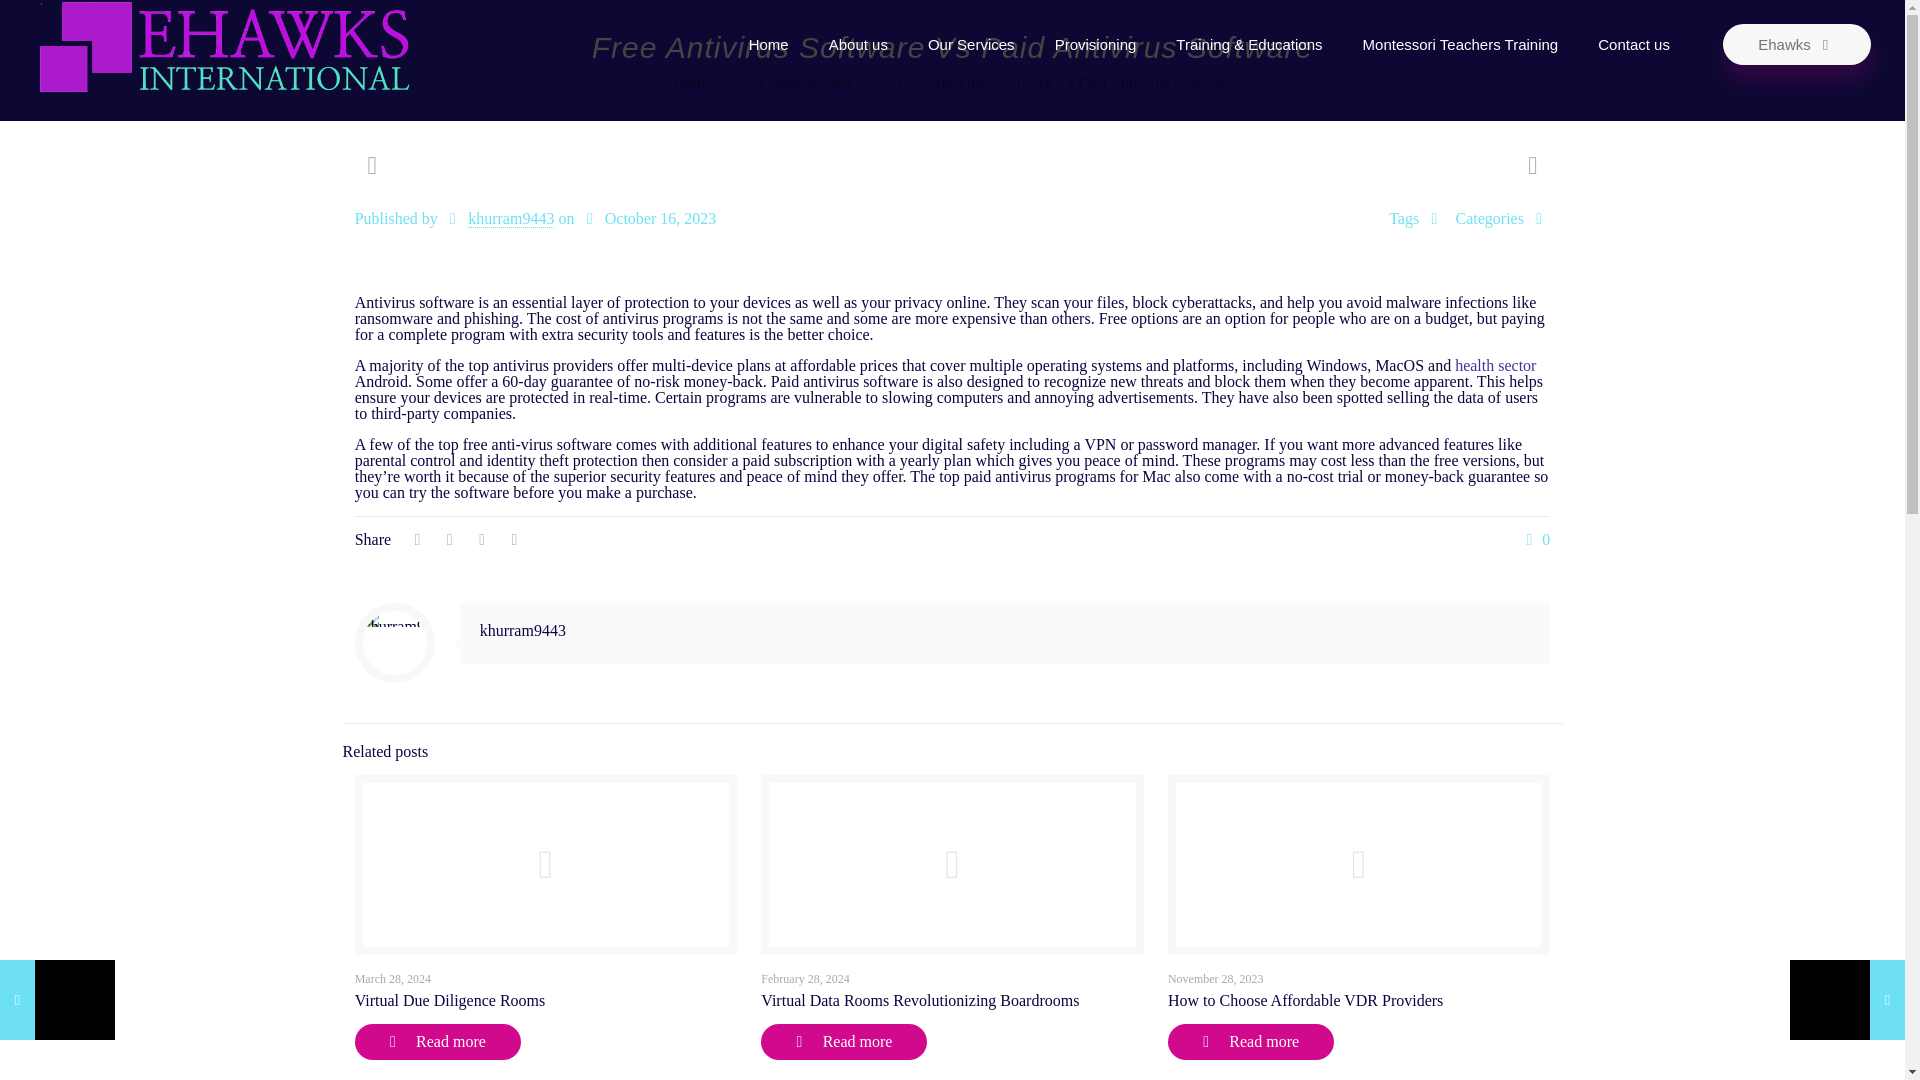  Describe the element at coordinates (1796, 44) in the screenshot. I see `Ehawks` at that location.